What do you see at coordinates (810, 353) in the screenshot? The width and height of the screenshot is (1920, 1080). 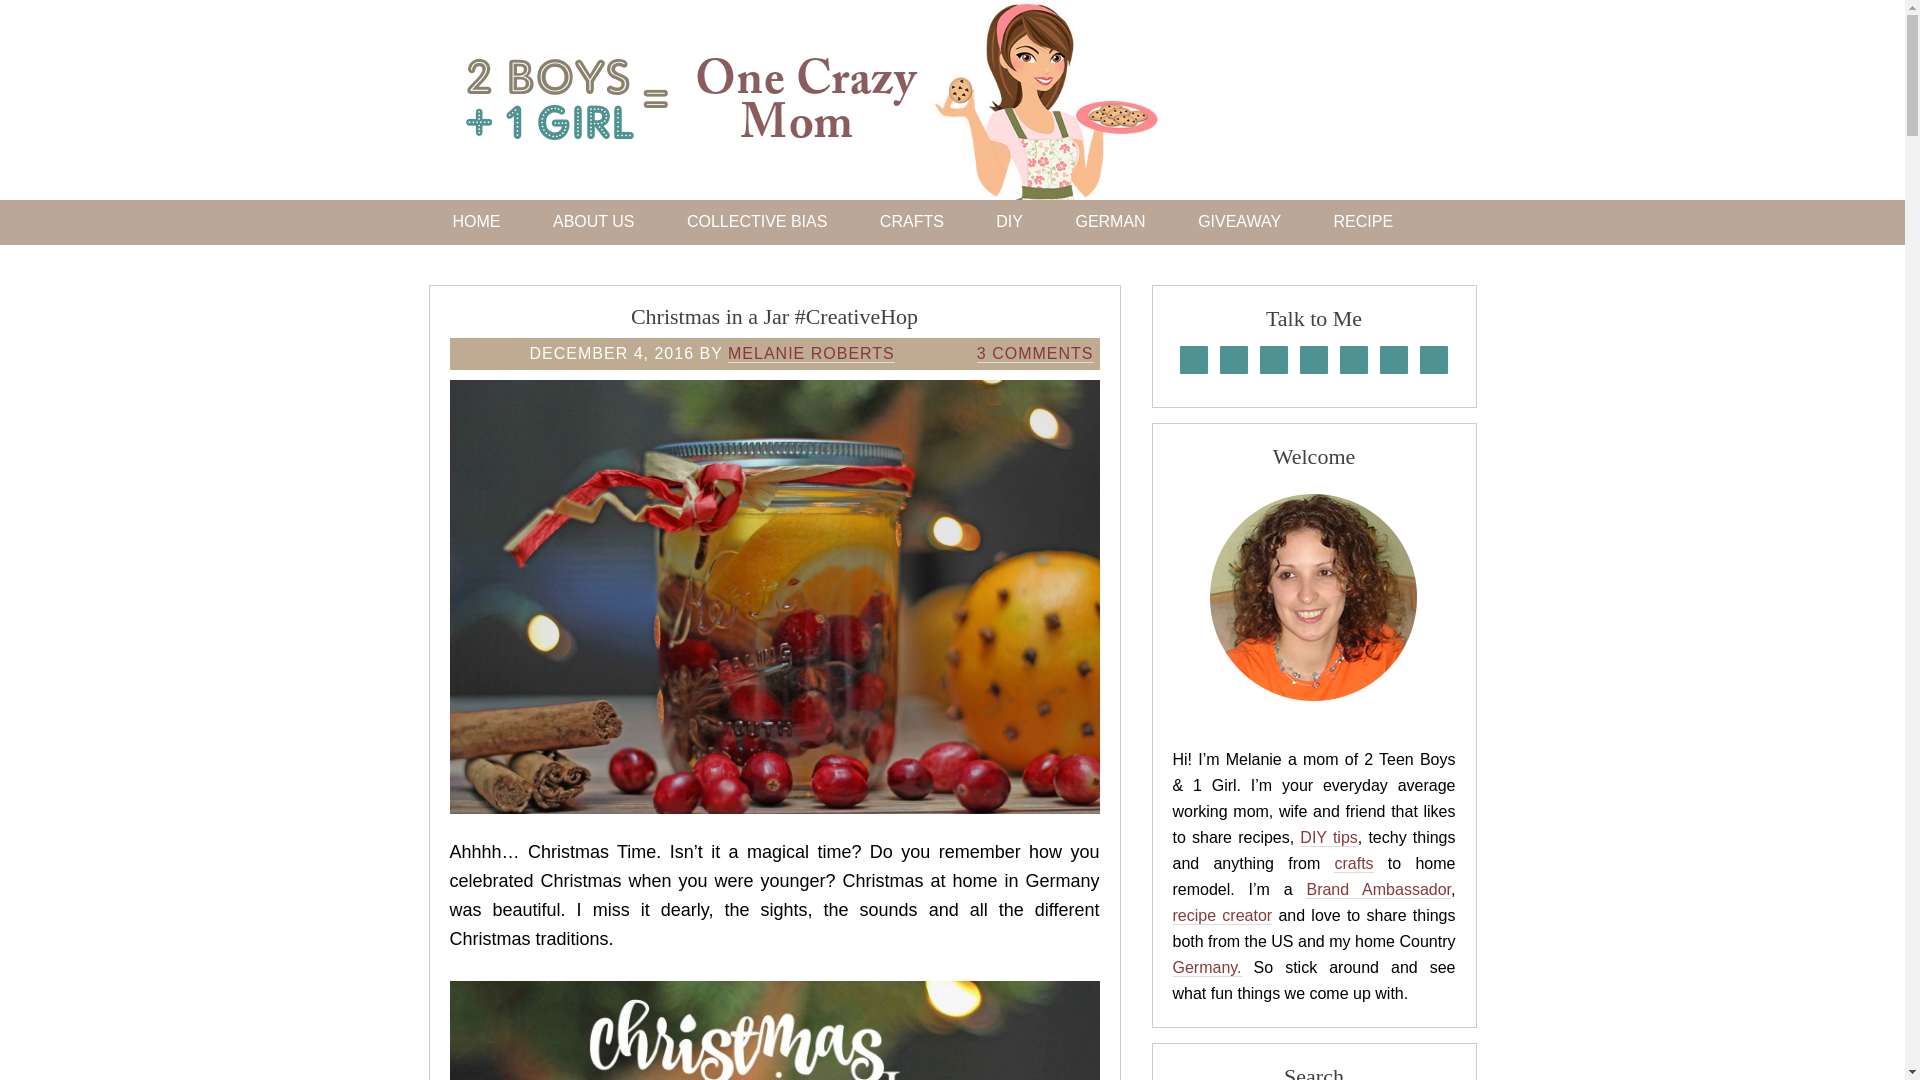 I see `MELANIE ROBERTS` at bounding box center [810, 353].